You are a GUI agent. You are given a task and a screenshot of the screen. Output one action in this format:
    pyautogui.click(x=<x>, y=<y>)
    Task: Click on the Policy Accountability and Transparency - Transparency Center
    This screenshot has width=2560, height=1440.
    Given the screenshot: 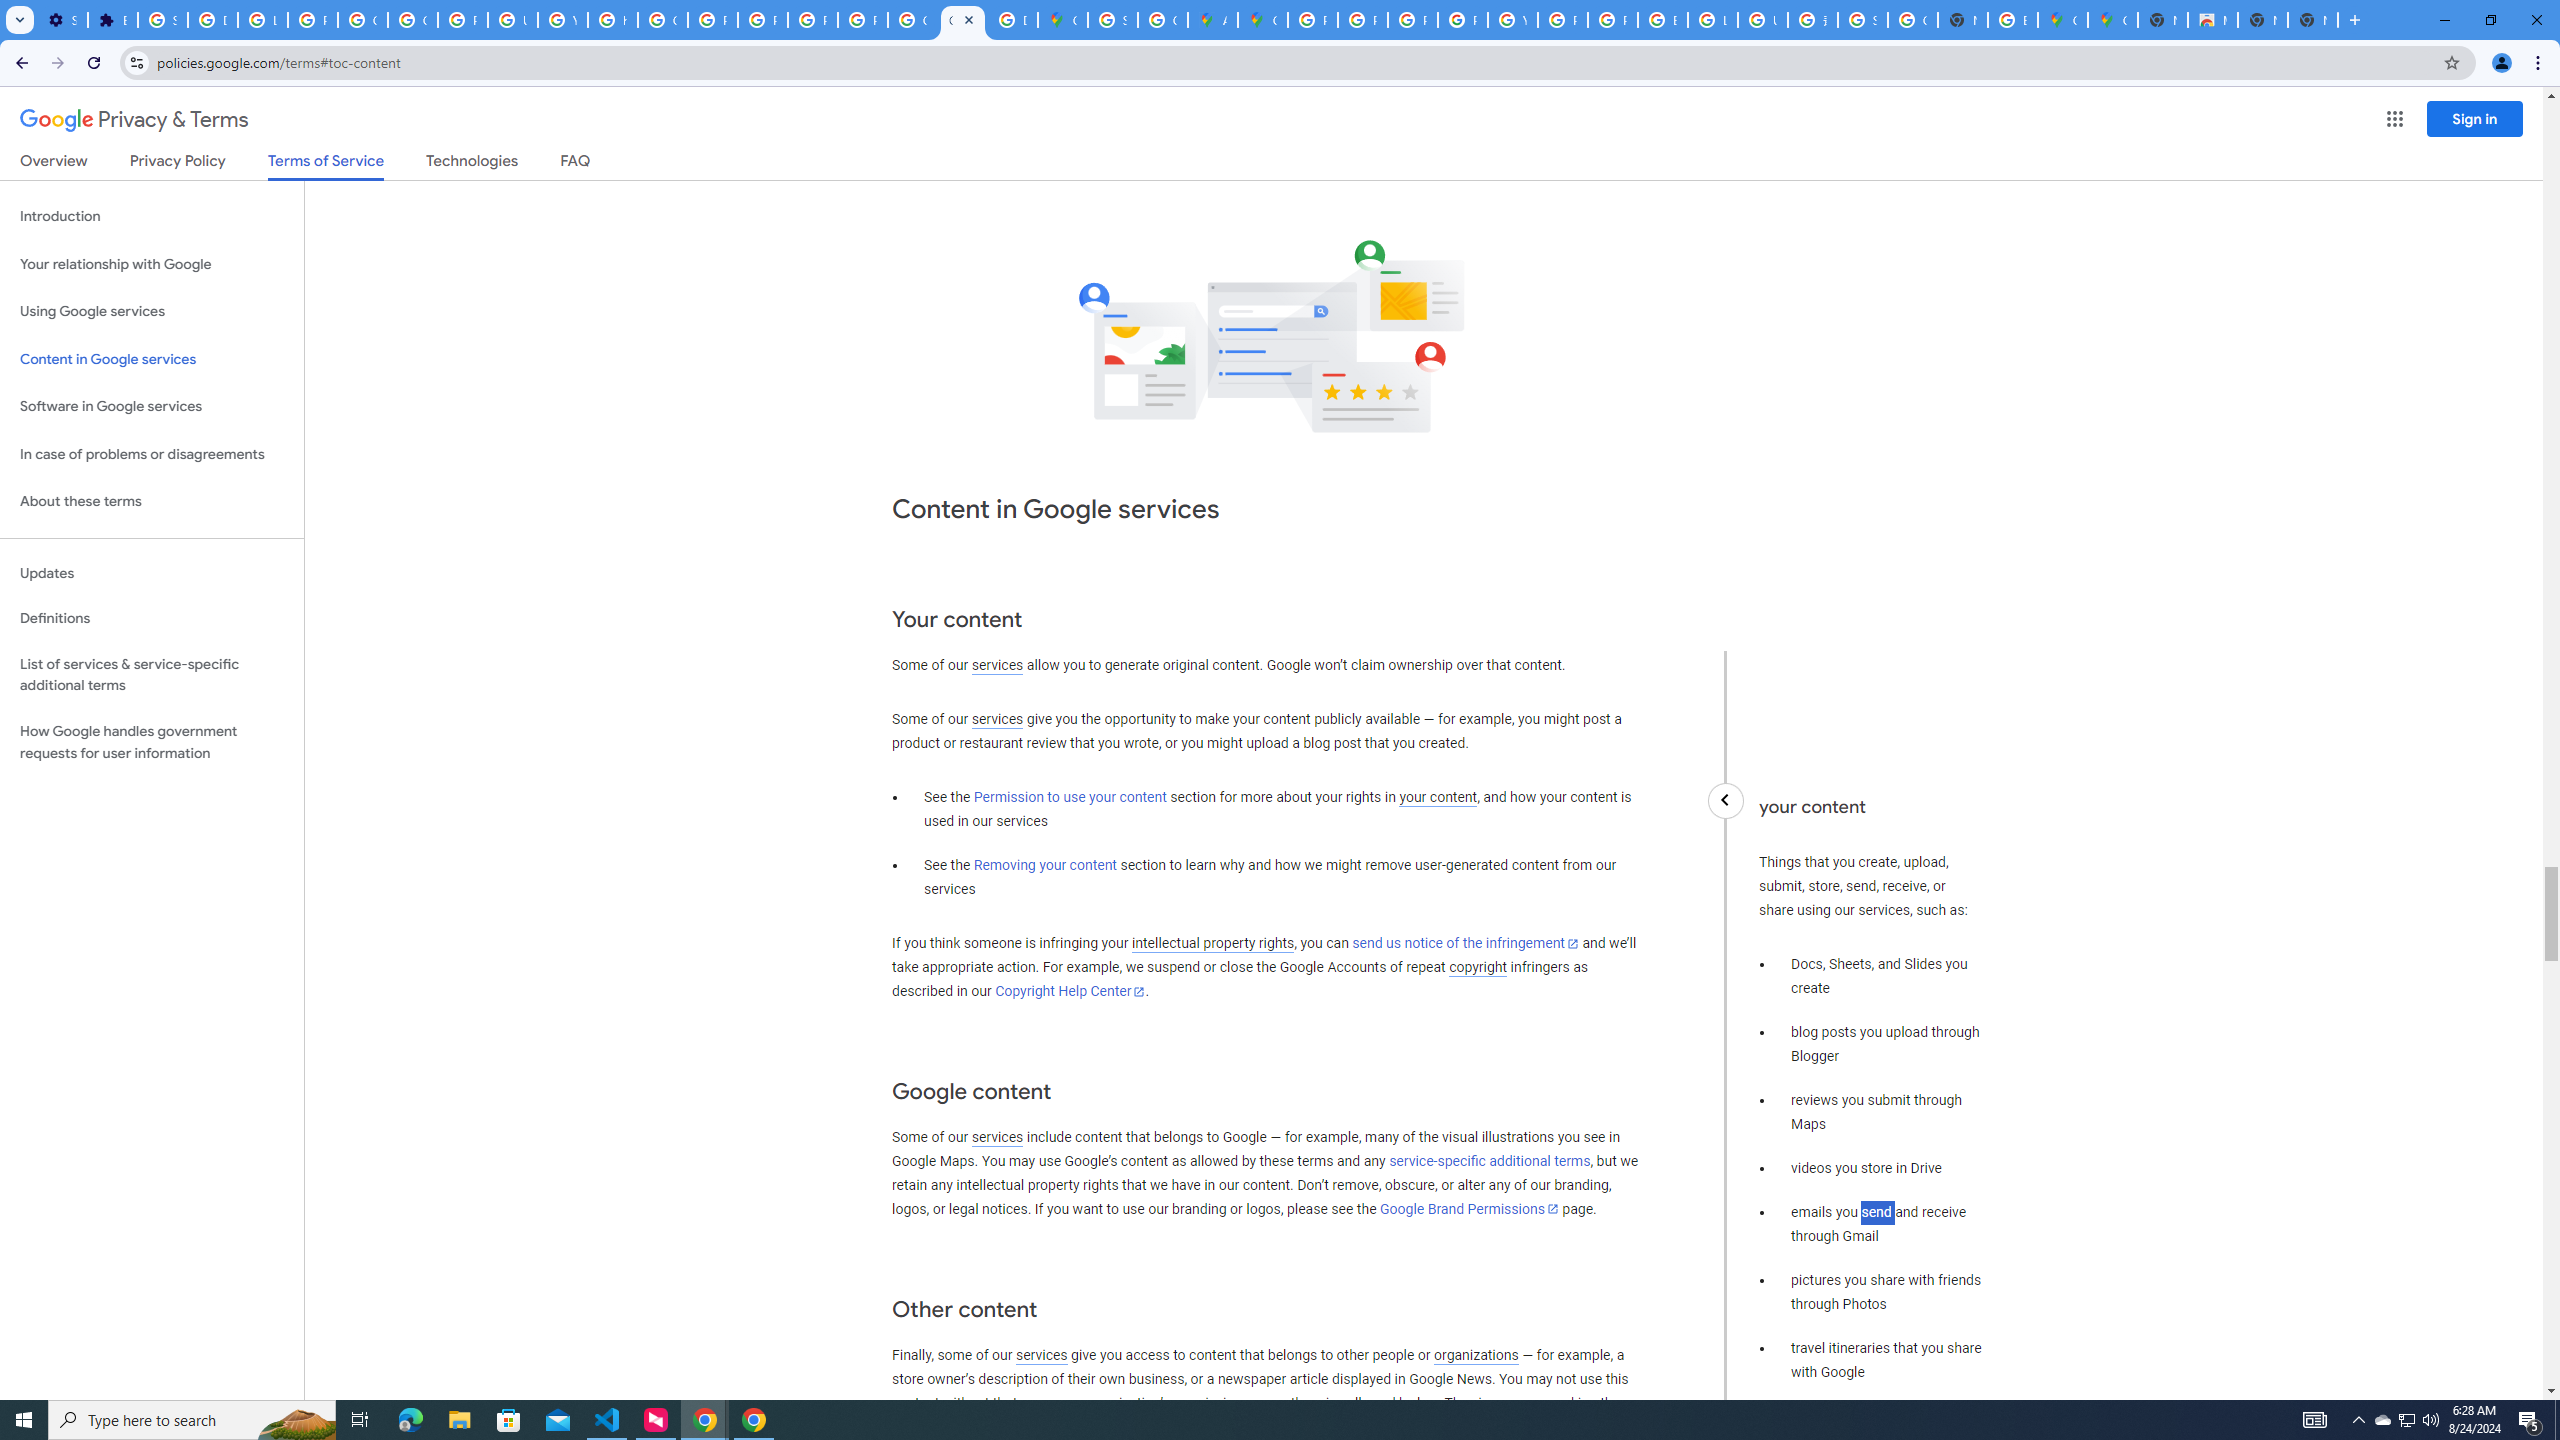 What is the action you would take?
    pyautogui.click(x=1313, y=20)
    